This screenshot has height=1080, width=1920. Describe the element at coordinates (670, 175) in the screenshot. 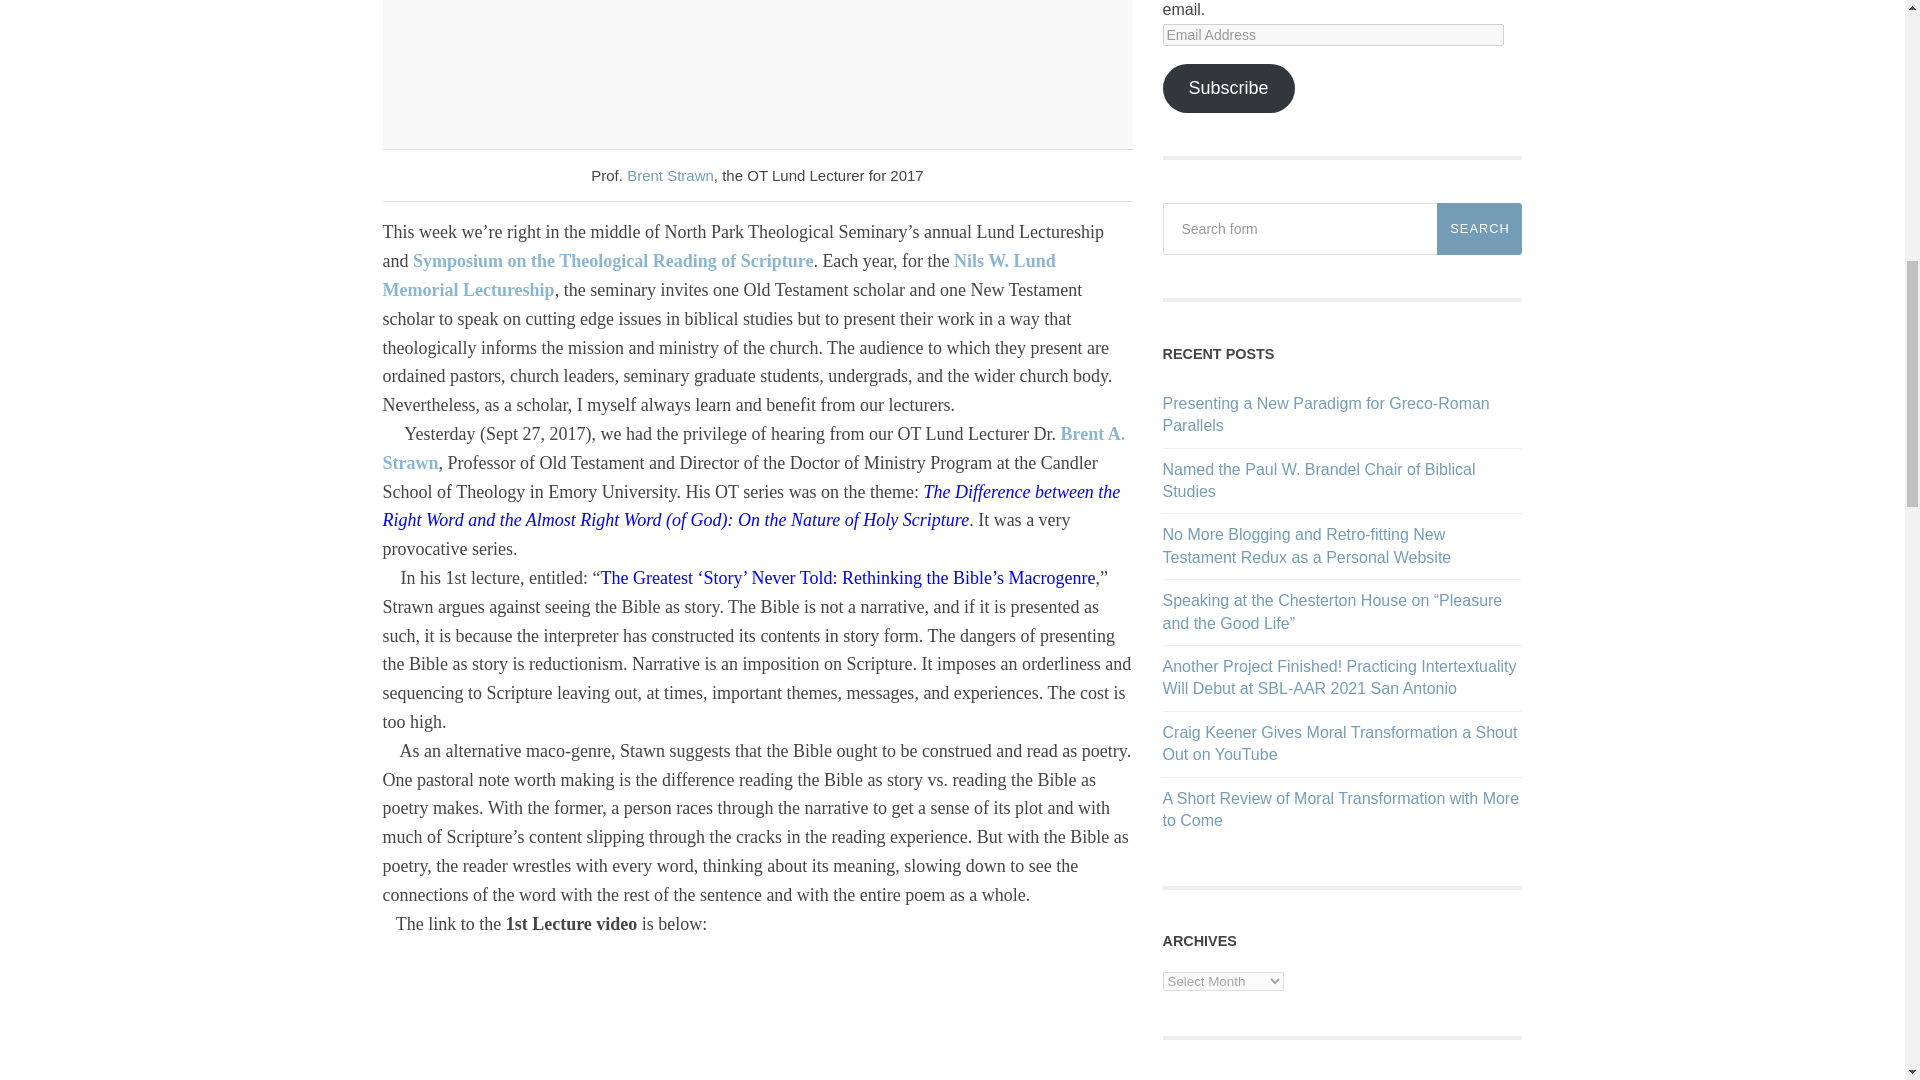

I see `Brent Strawn` at that location.